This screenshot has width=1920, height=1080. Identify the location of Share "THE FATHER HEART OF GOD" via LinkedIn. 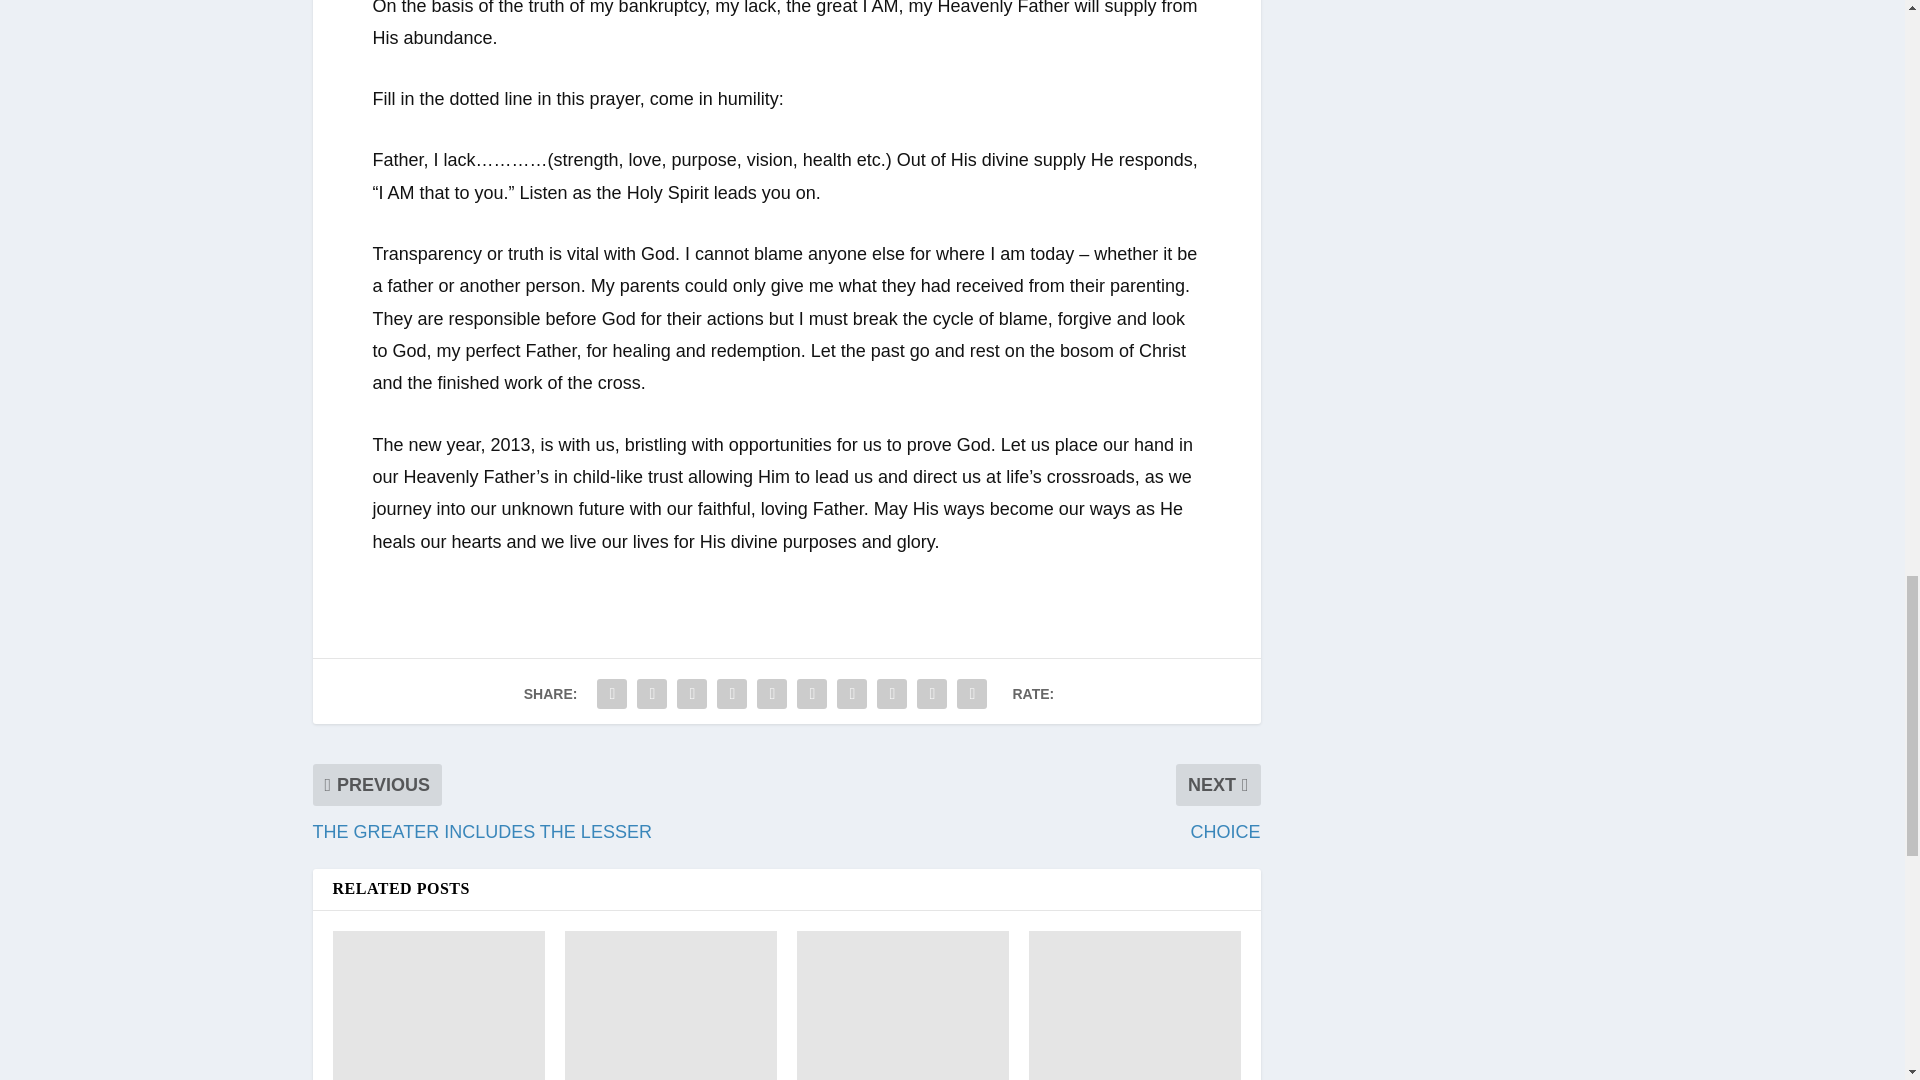
(811, 693).